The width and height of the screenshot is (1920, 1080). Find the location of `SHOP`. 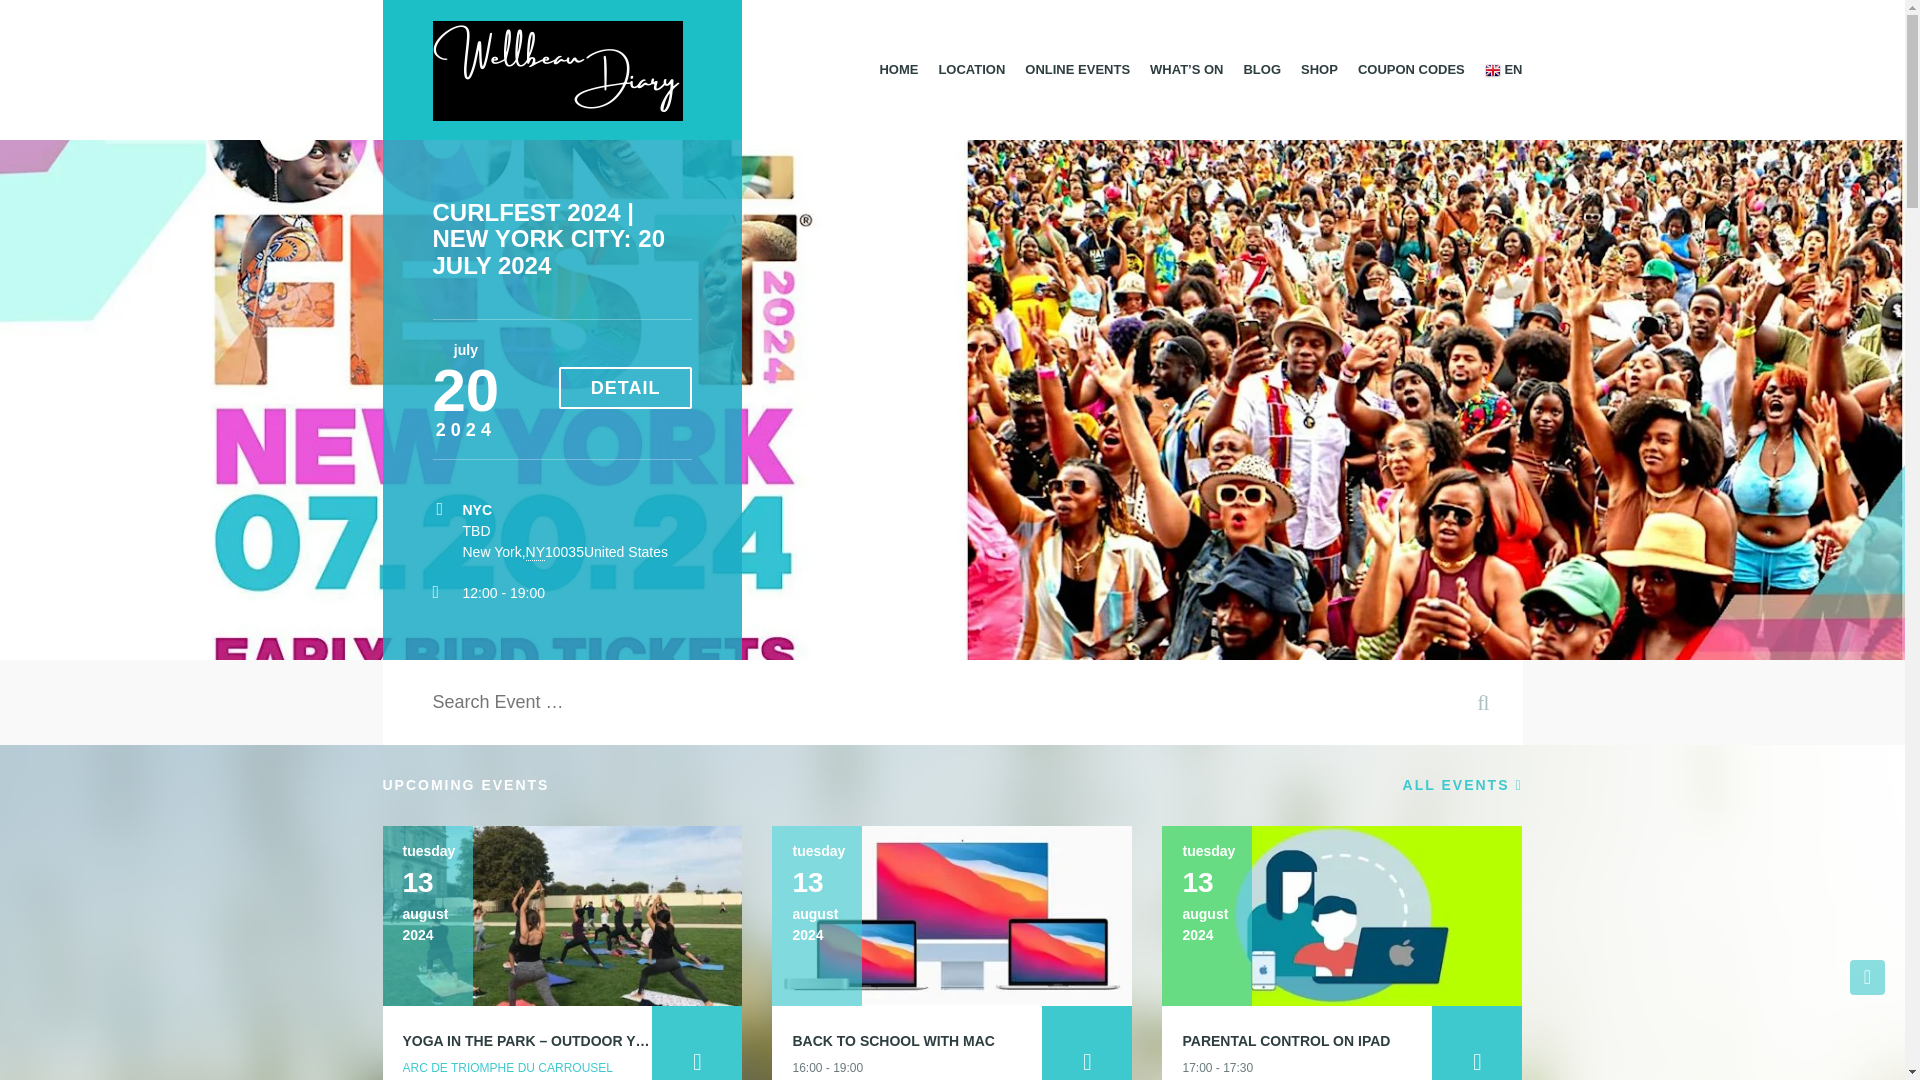

SHOP is located at coordinates (1318, 69).